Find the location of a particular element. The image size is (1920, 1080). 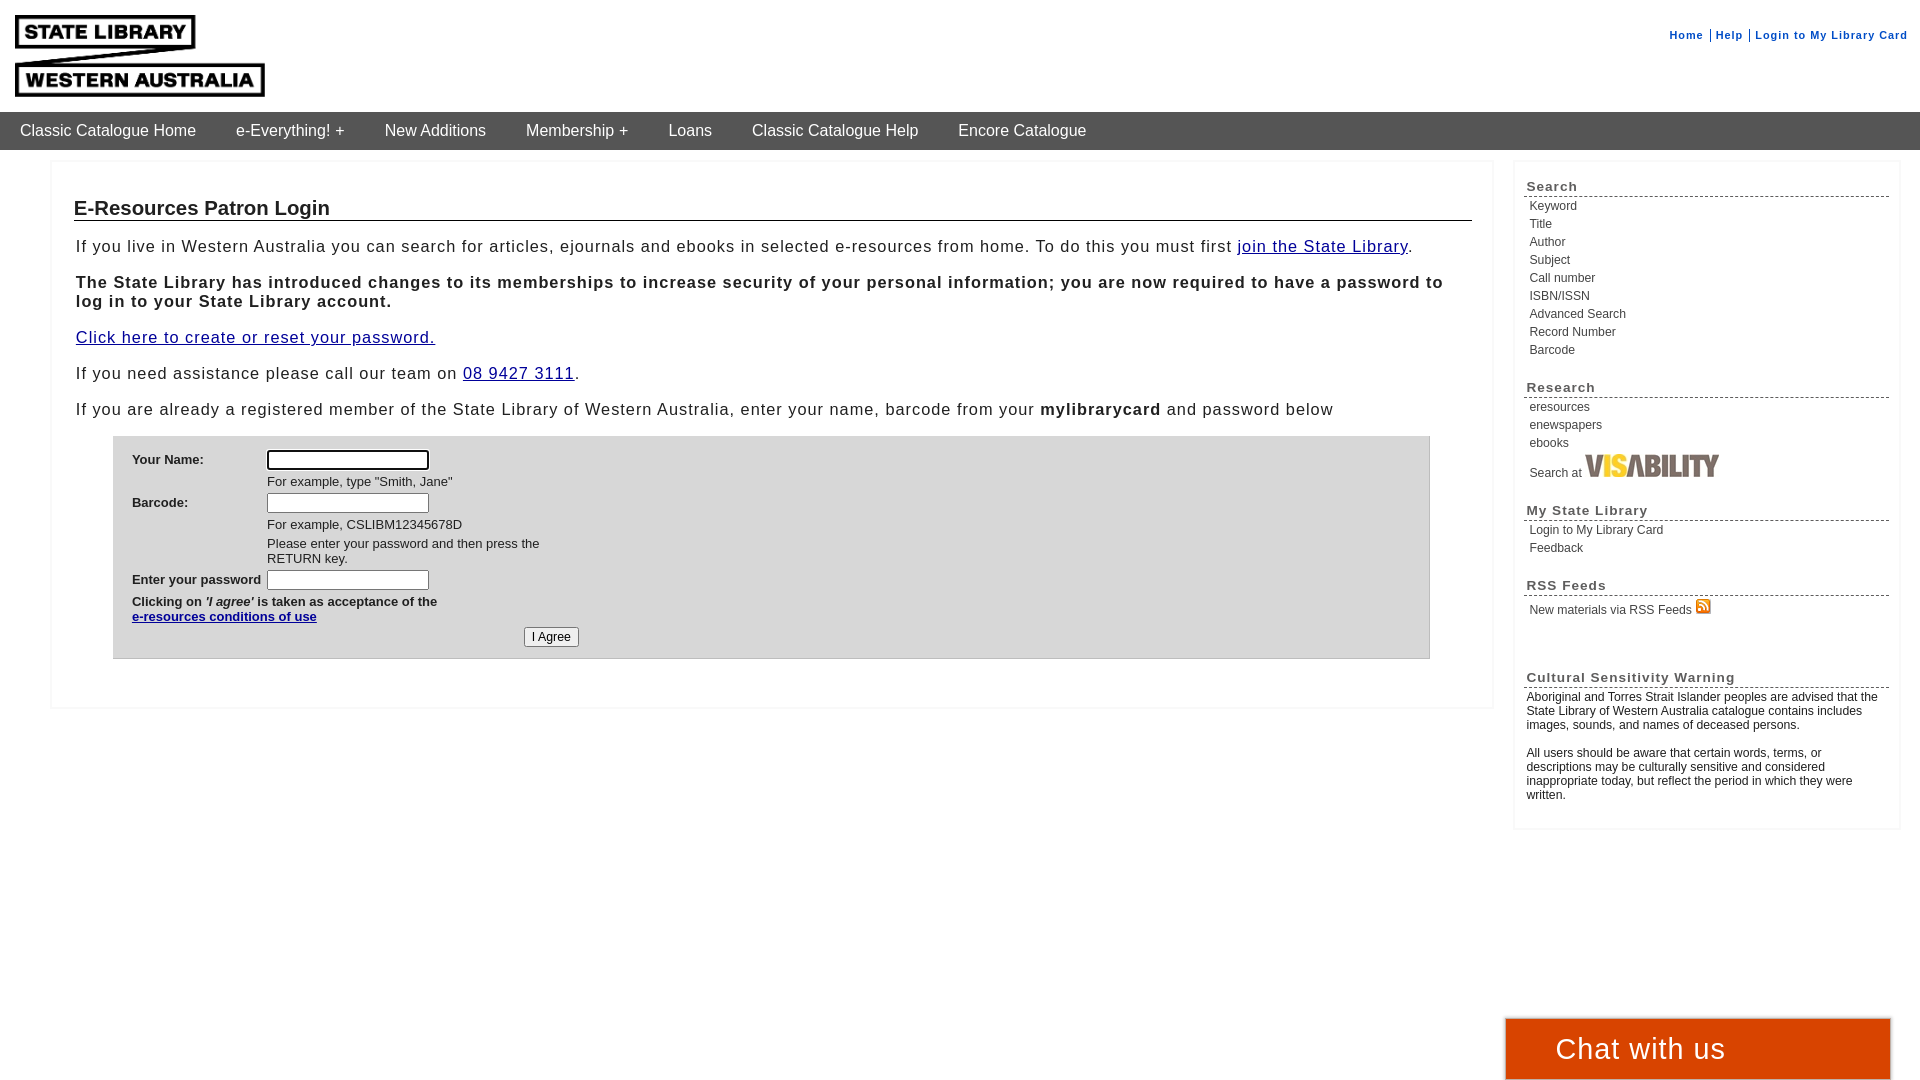

Chat with us is located at coordinates (1698, 1049).